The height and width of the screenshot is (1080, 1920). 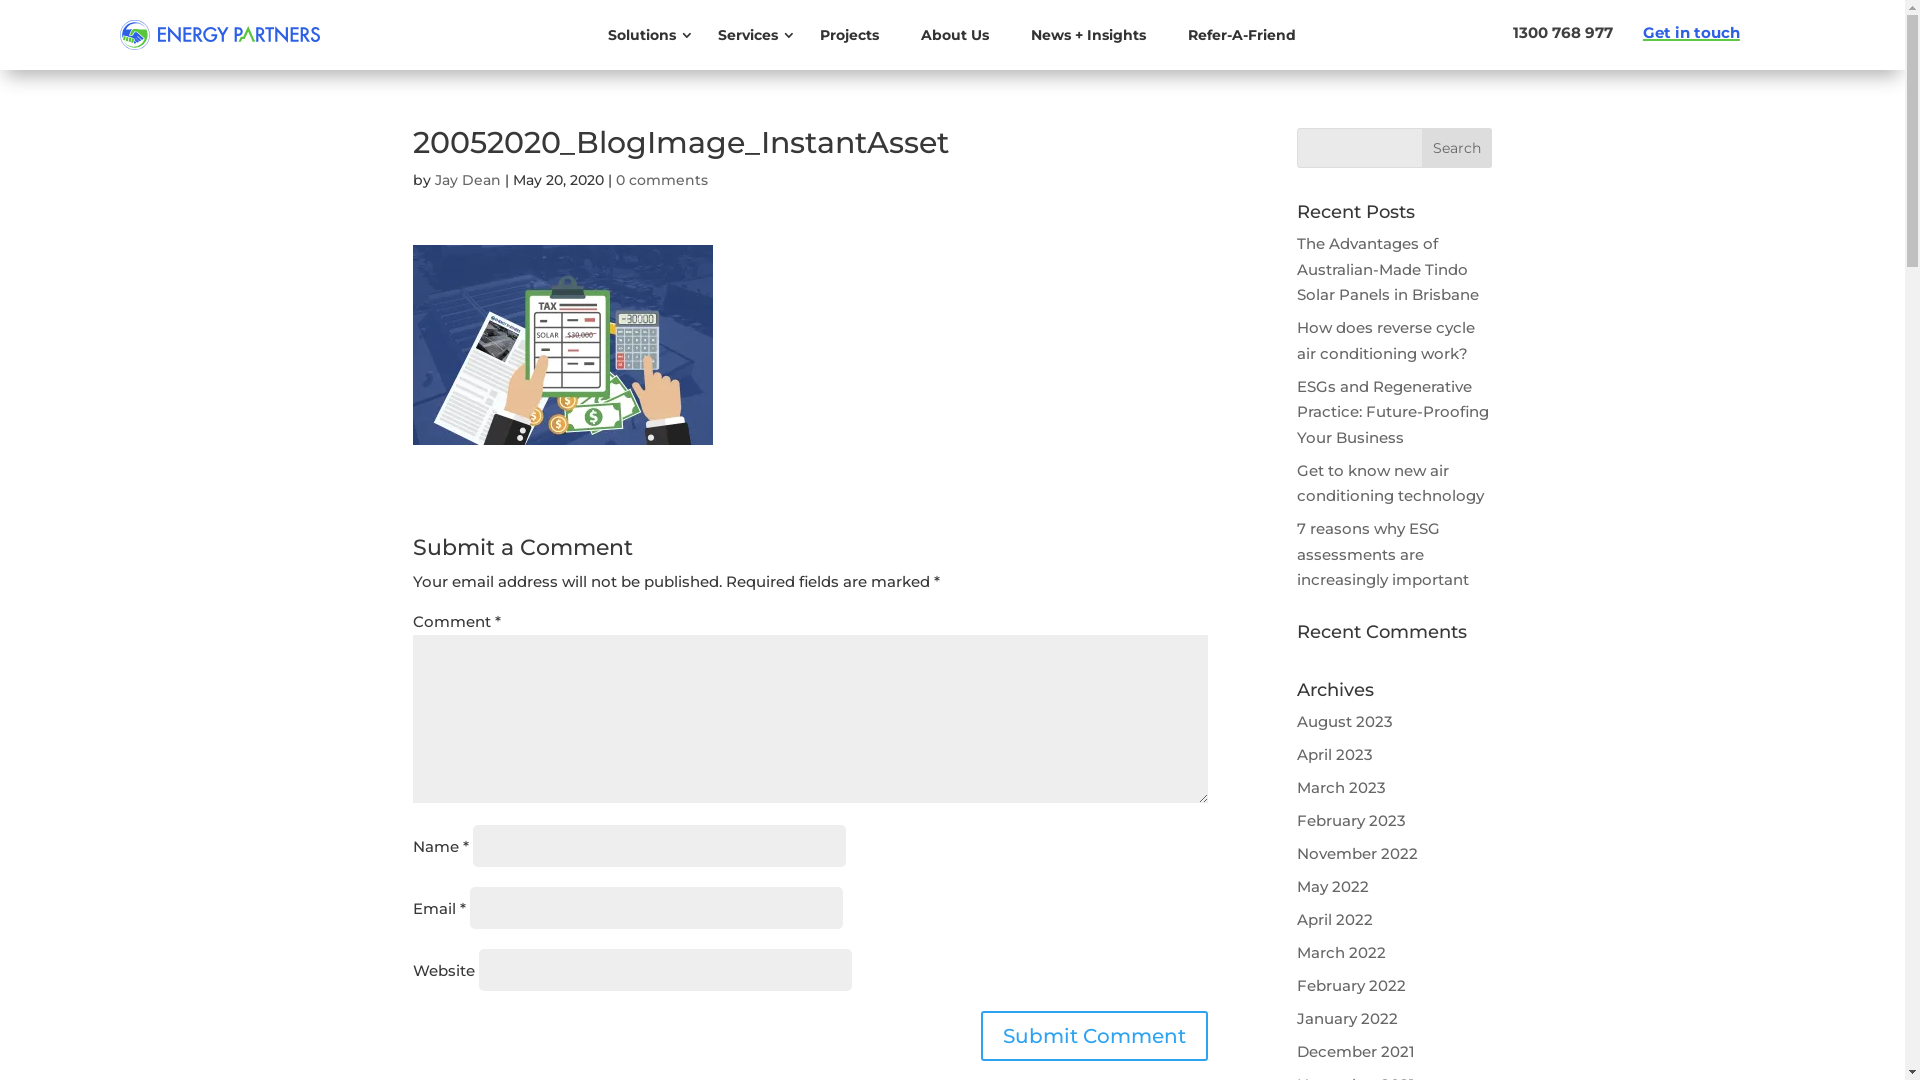 I want to click on 0 comments, so click(x=662, y=180).